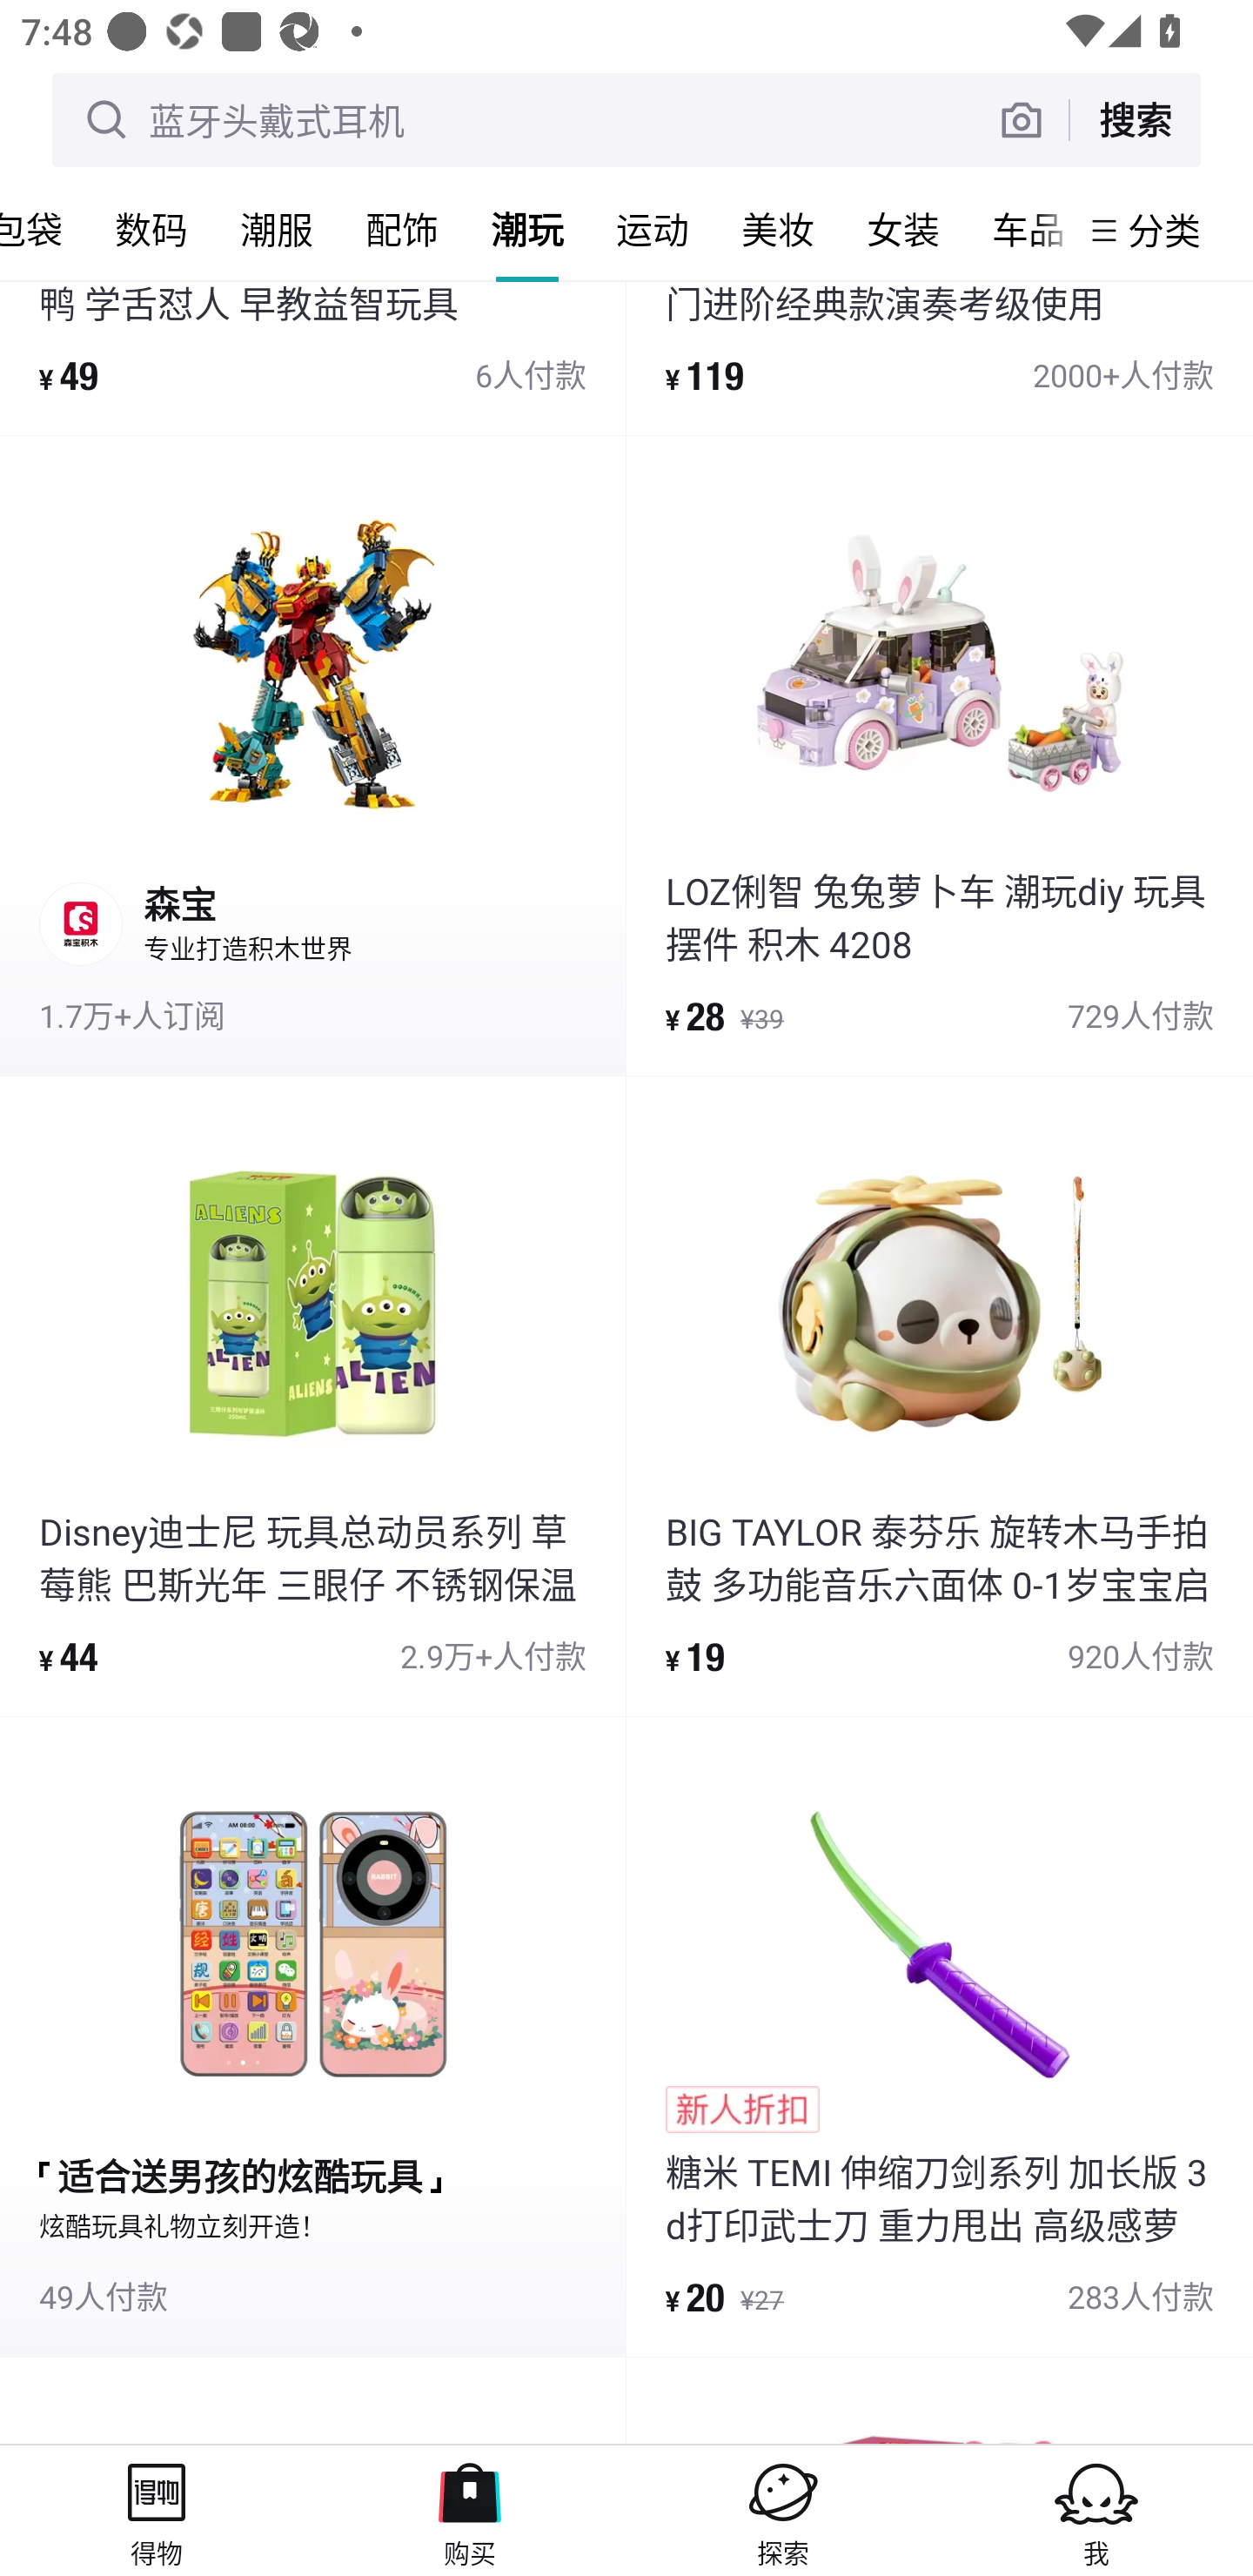 This screenshot has height=2576, width=1253. I want to click on 搜索, so click(1135, 119).